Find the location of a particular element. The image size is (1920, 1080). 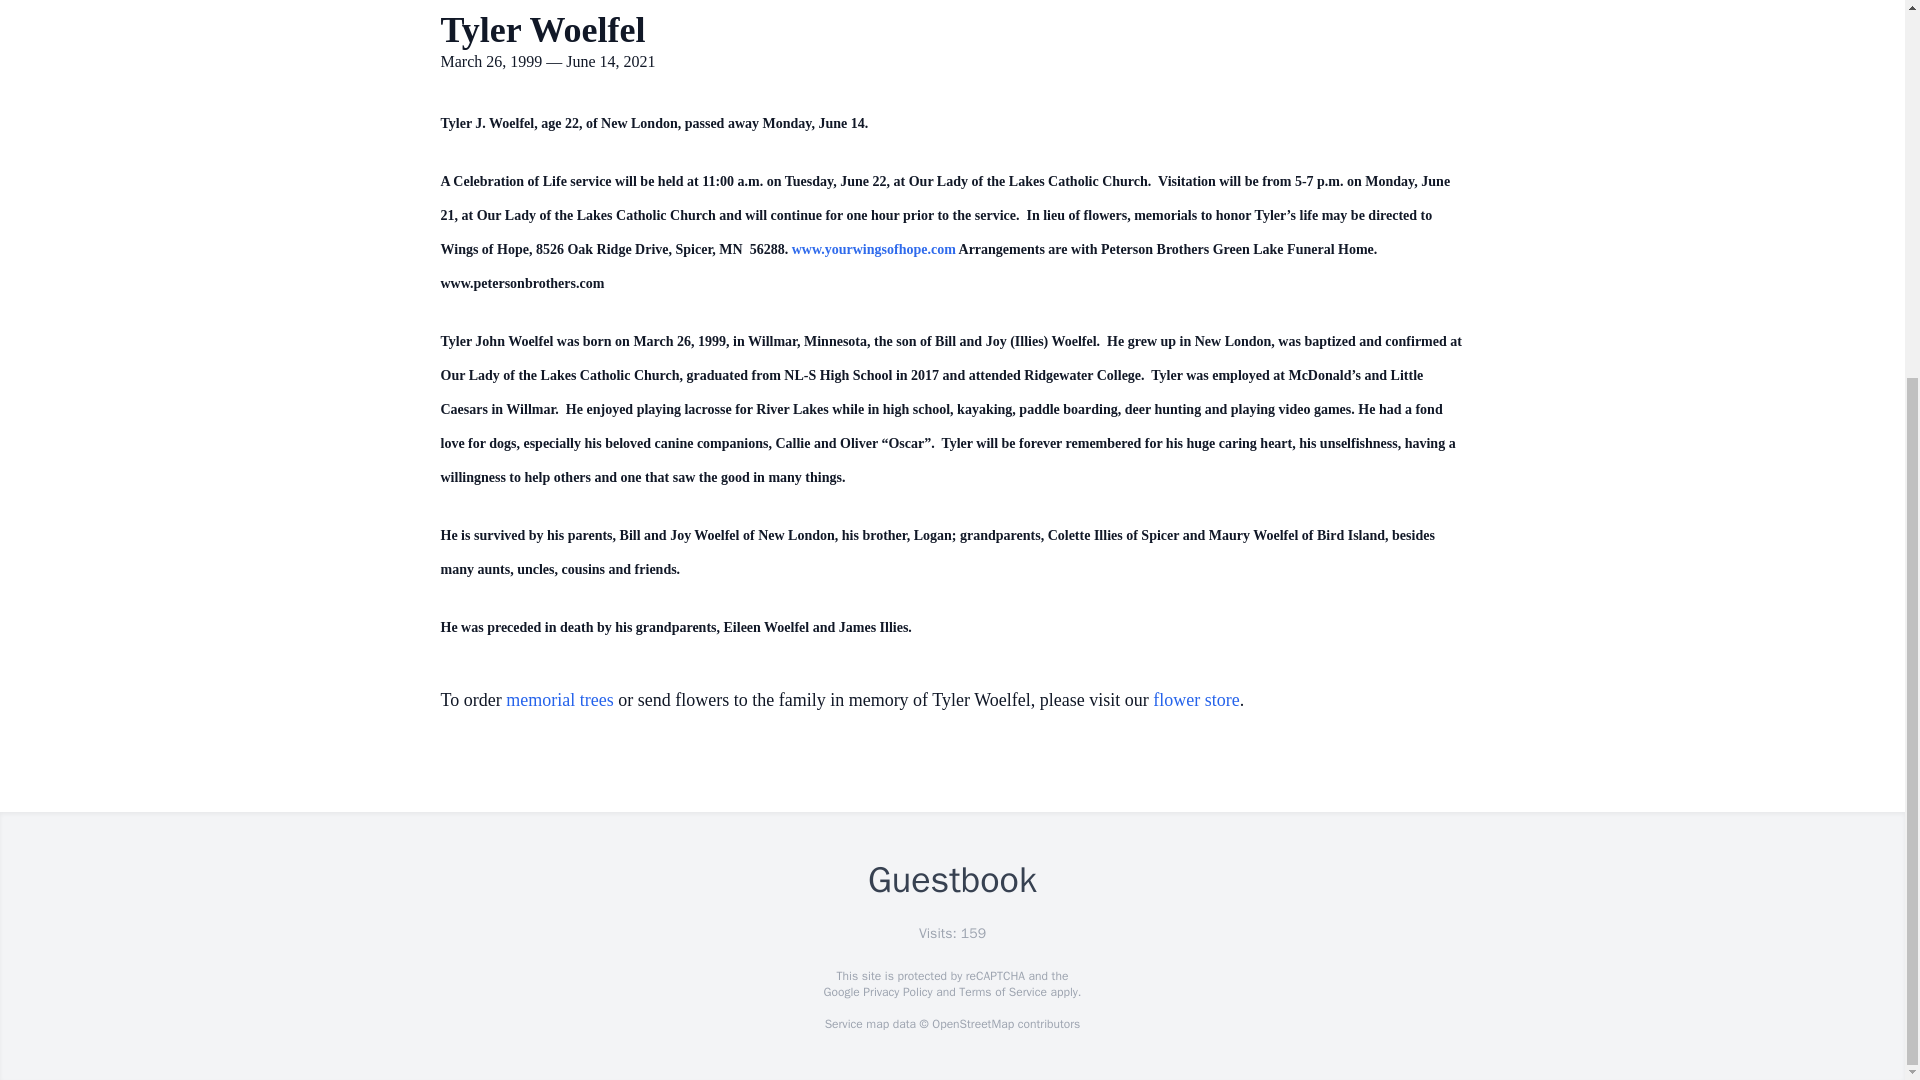

www.yourwingsofhope.com is located at coordinates (874, 249).